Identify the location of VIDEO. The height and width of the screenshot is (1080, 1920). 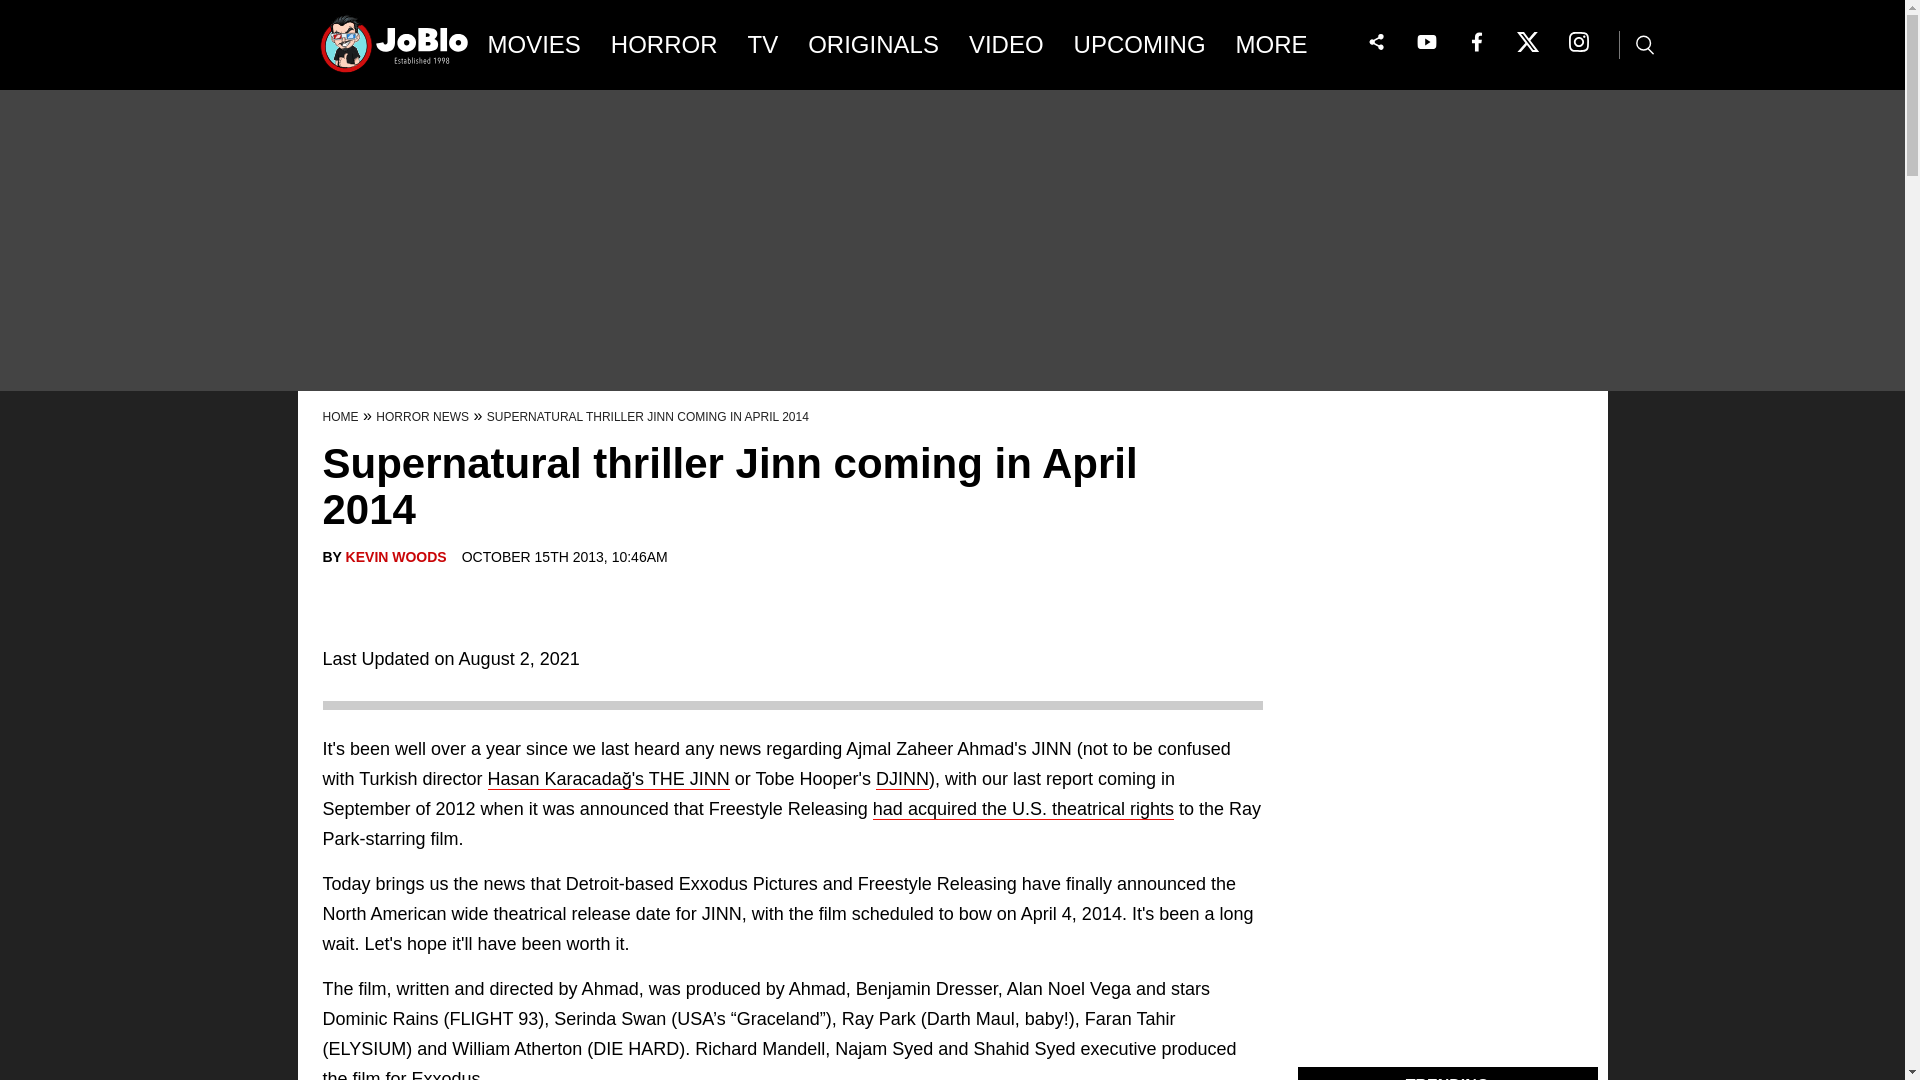
(1006, 45).